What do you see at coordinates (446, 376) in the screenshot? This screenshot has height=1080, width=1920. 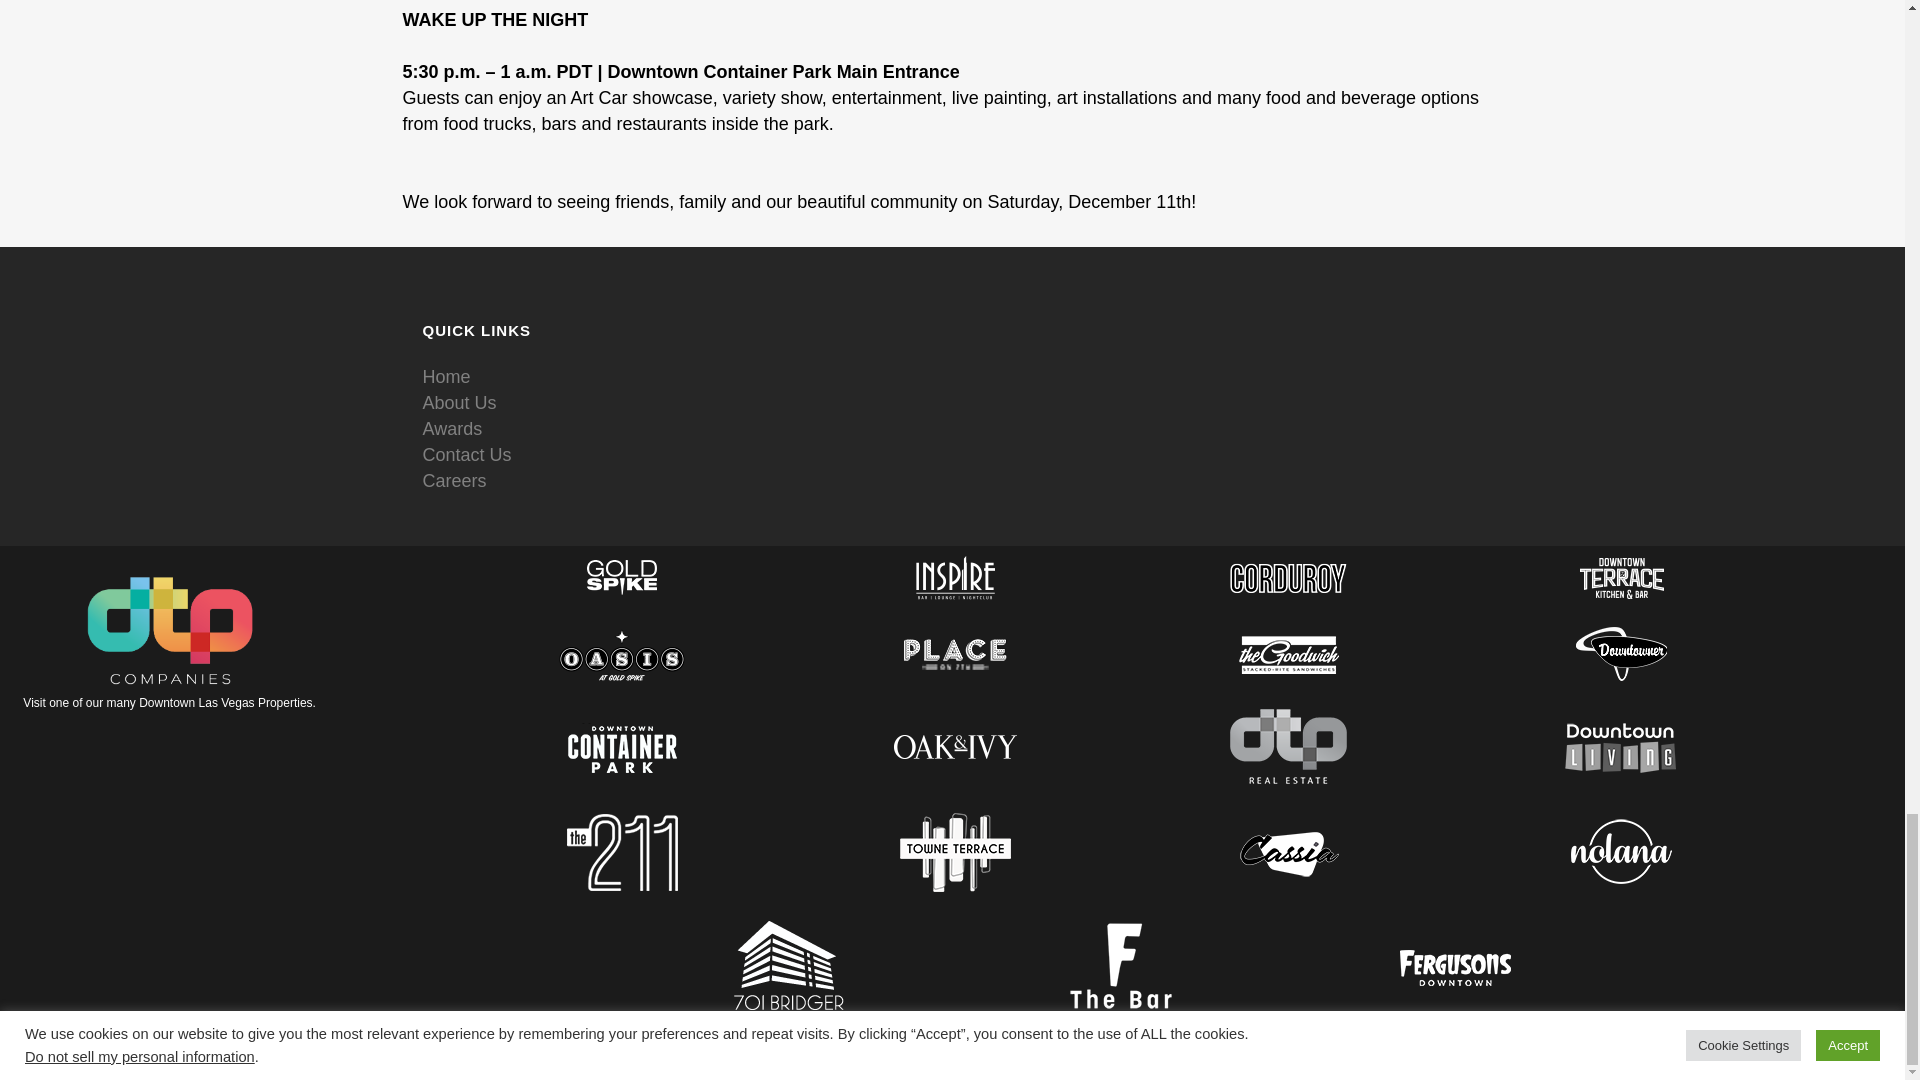 I see `Home` at bounding box center [446, 376].